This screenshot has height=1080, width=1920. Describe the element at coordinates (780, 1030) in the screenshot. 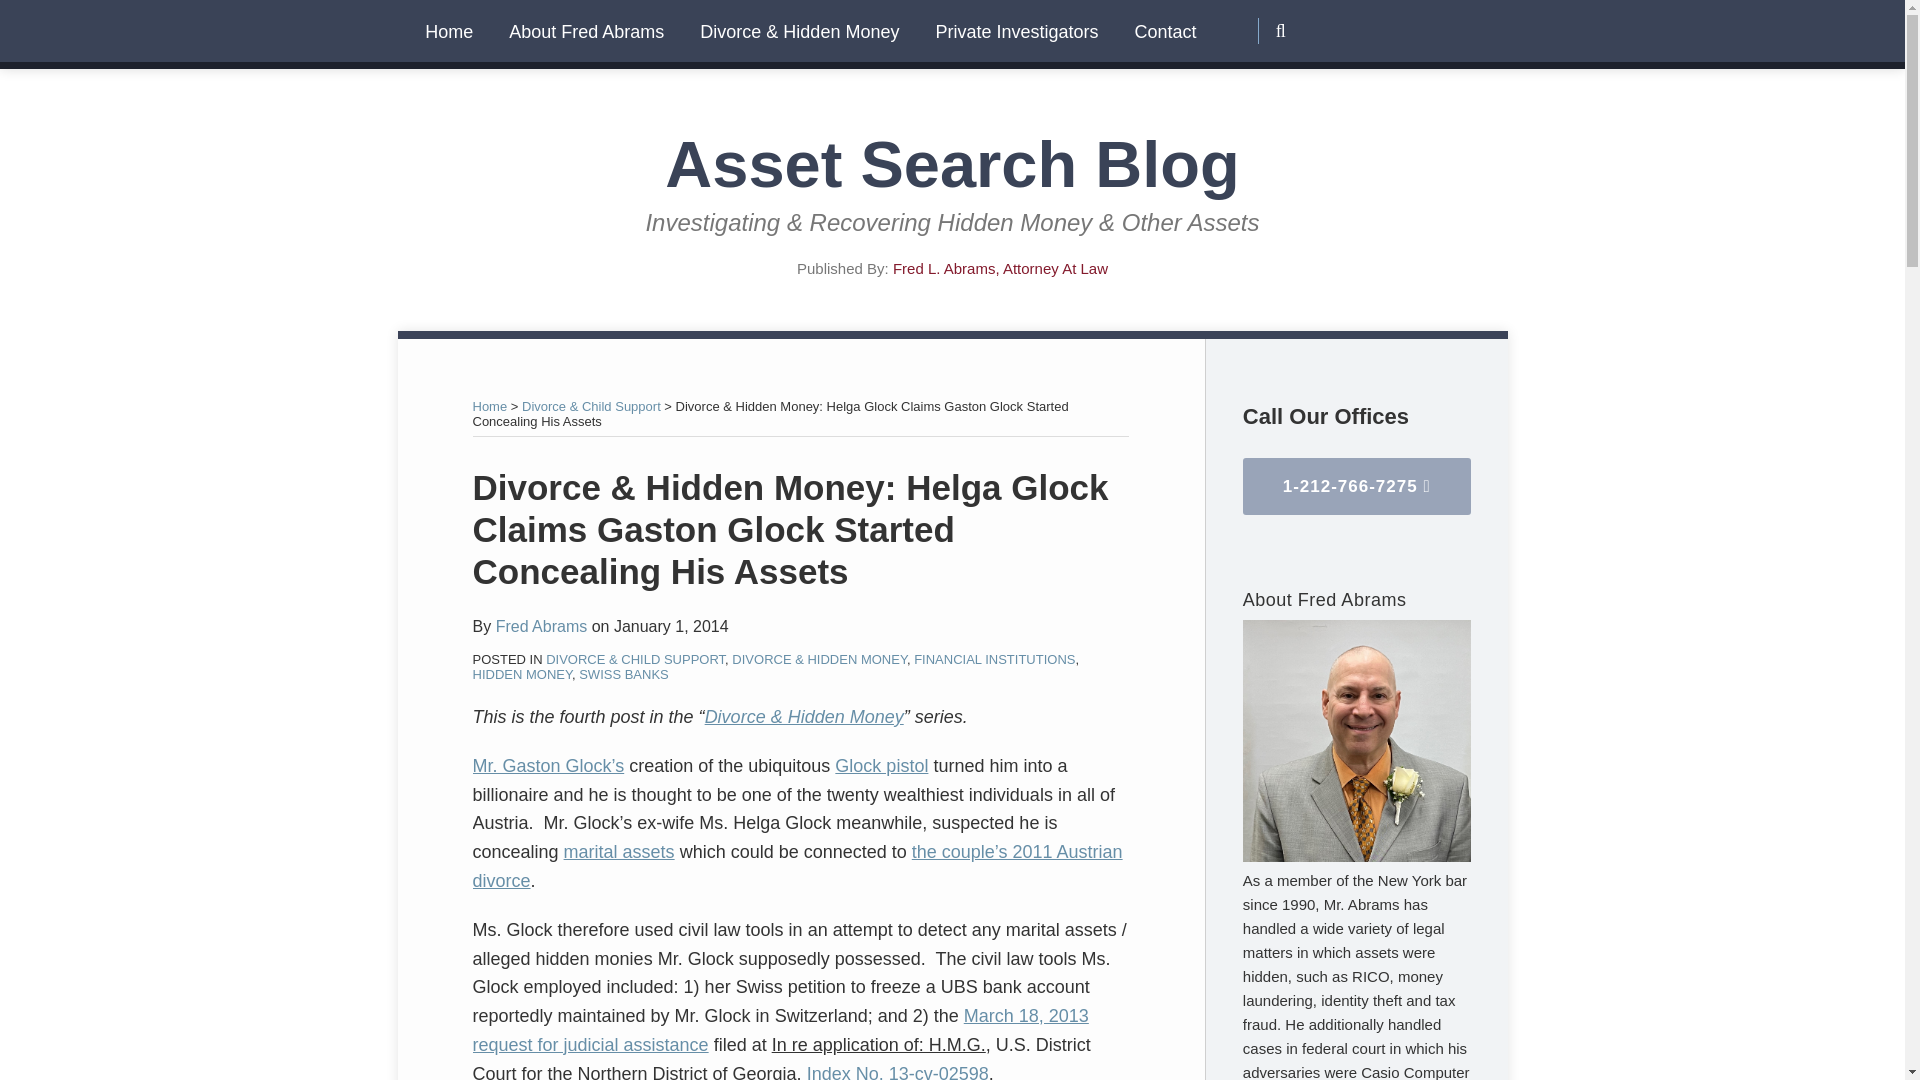

I see `March 18, 2013 request for judicial assistance` at that location.